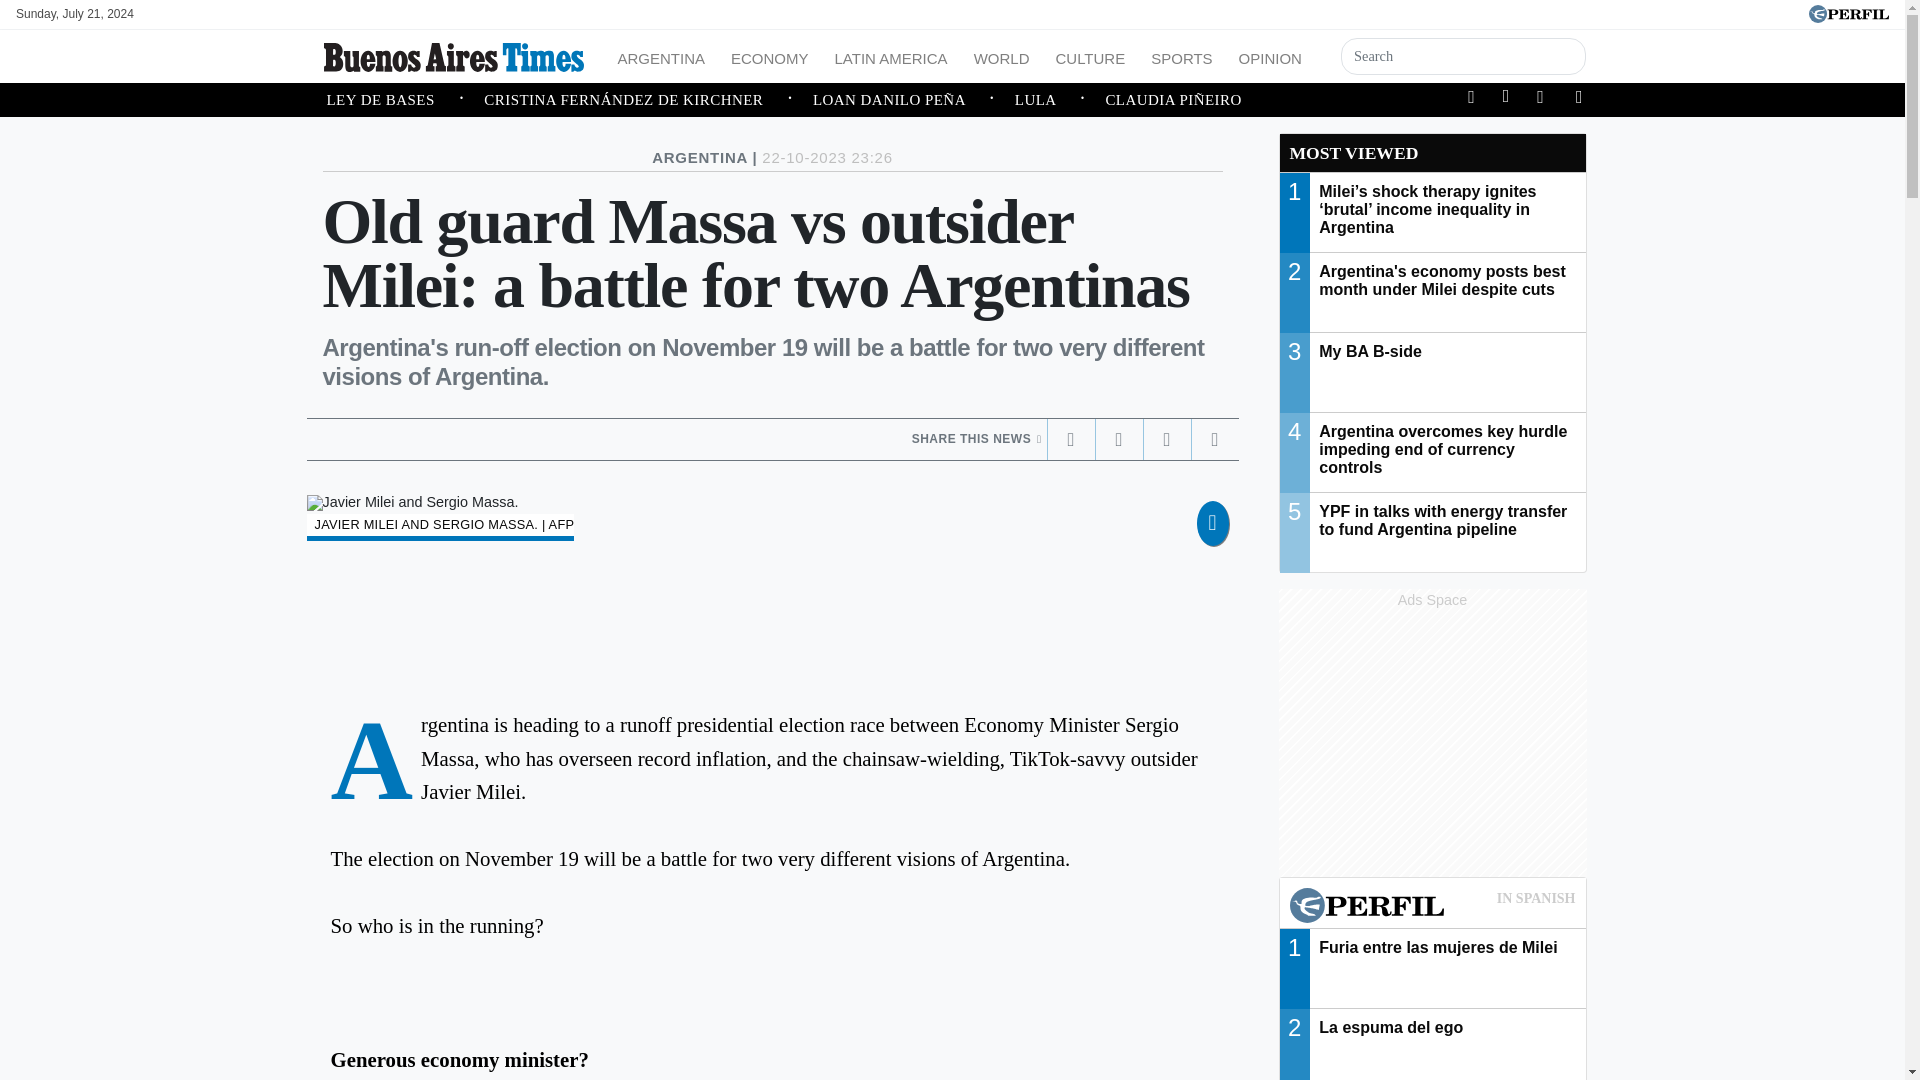  What do you see at coordinates (404, 100) in the screenshot?
I see `LEY DE BASES` at bounding box center [404, 100].